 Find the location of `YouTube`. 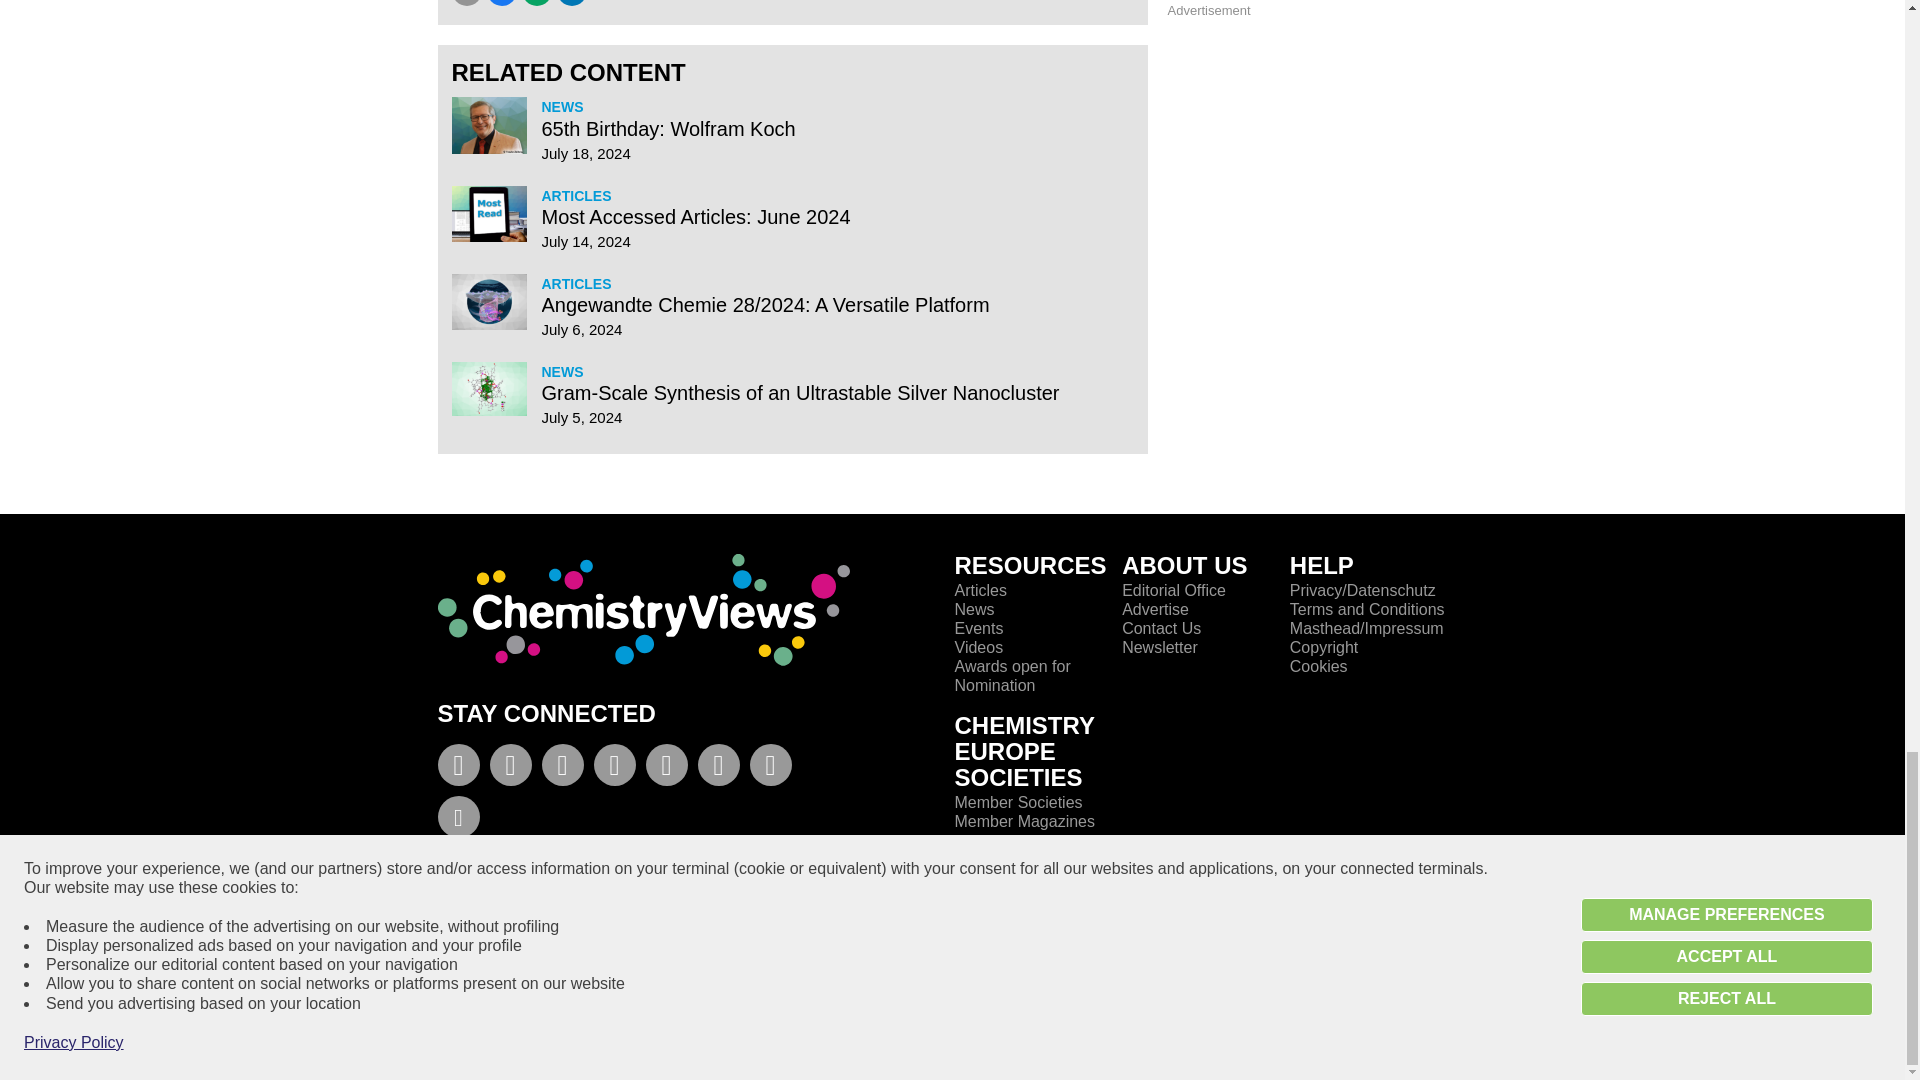

YouTube is located at coordinates (562, 769).